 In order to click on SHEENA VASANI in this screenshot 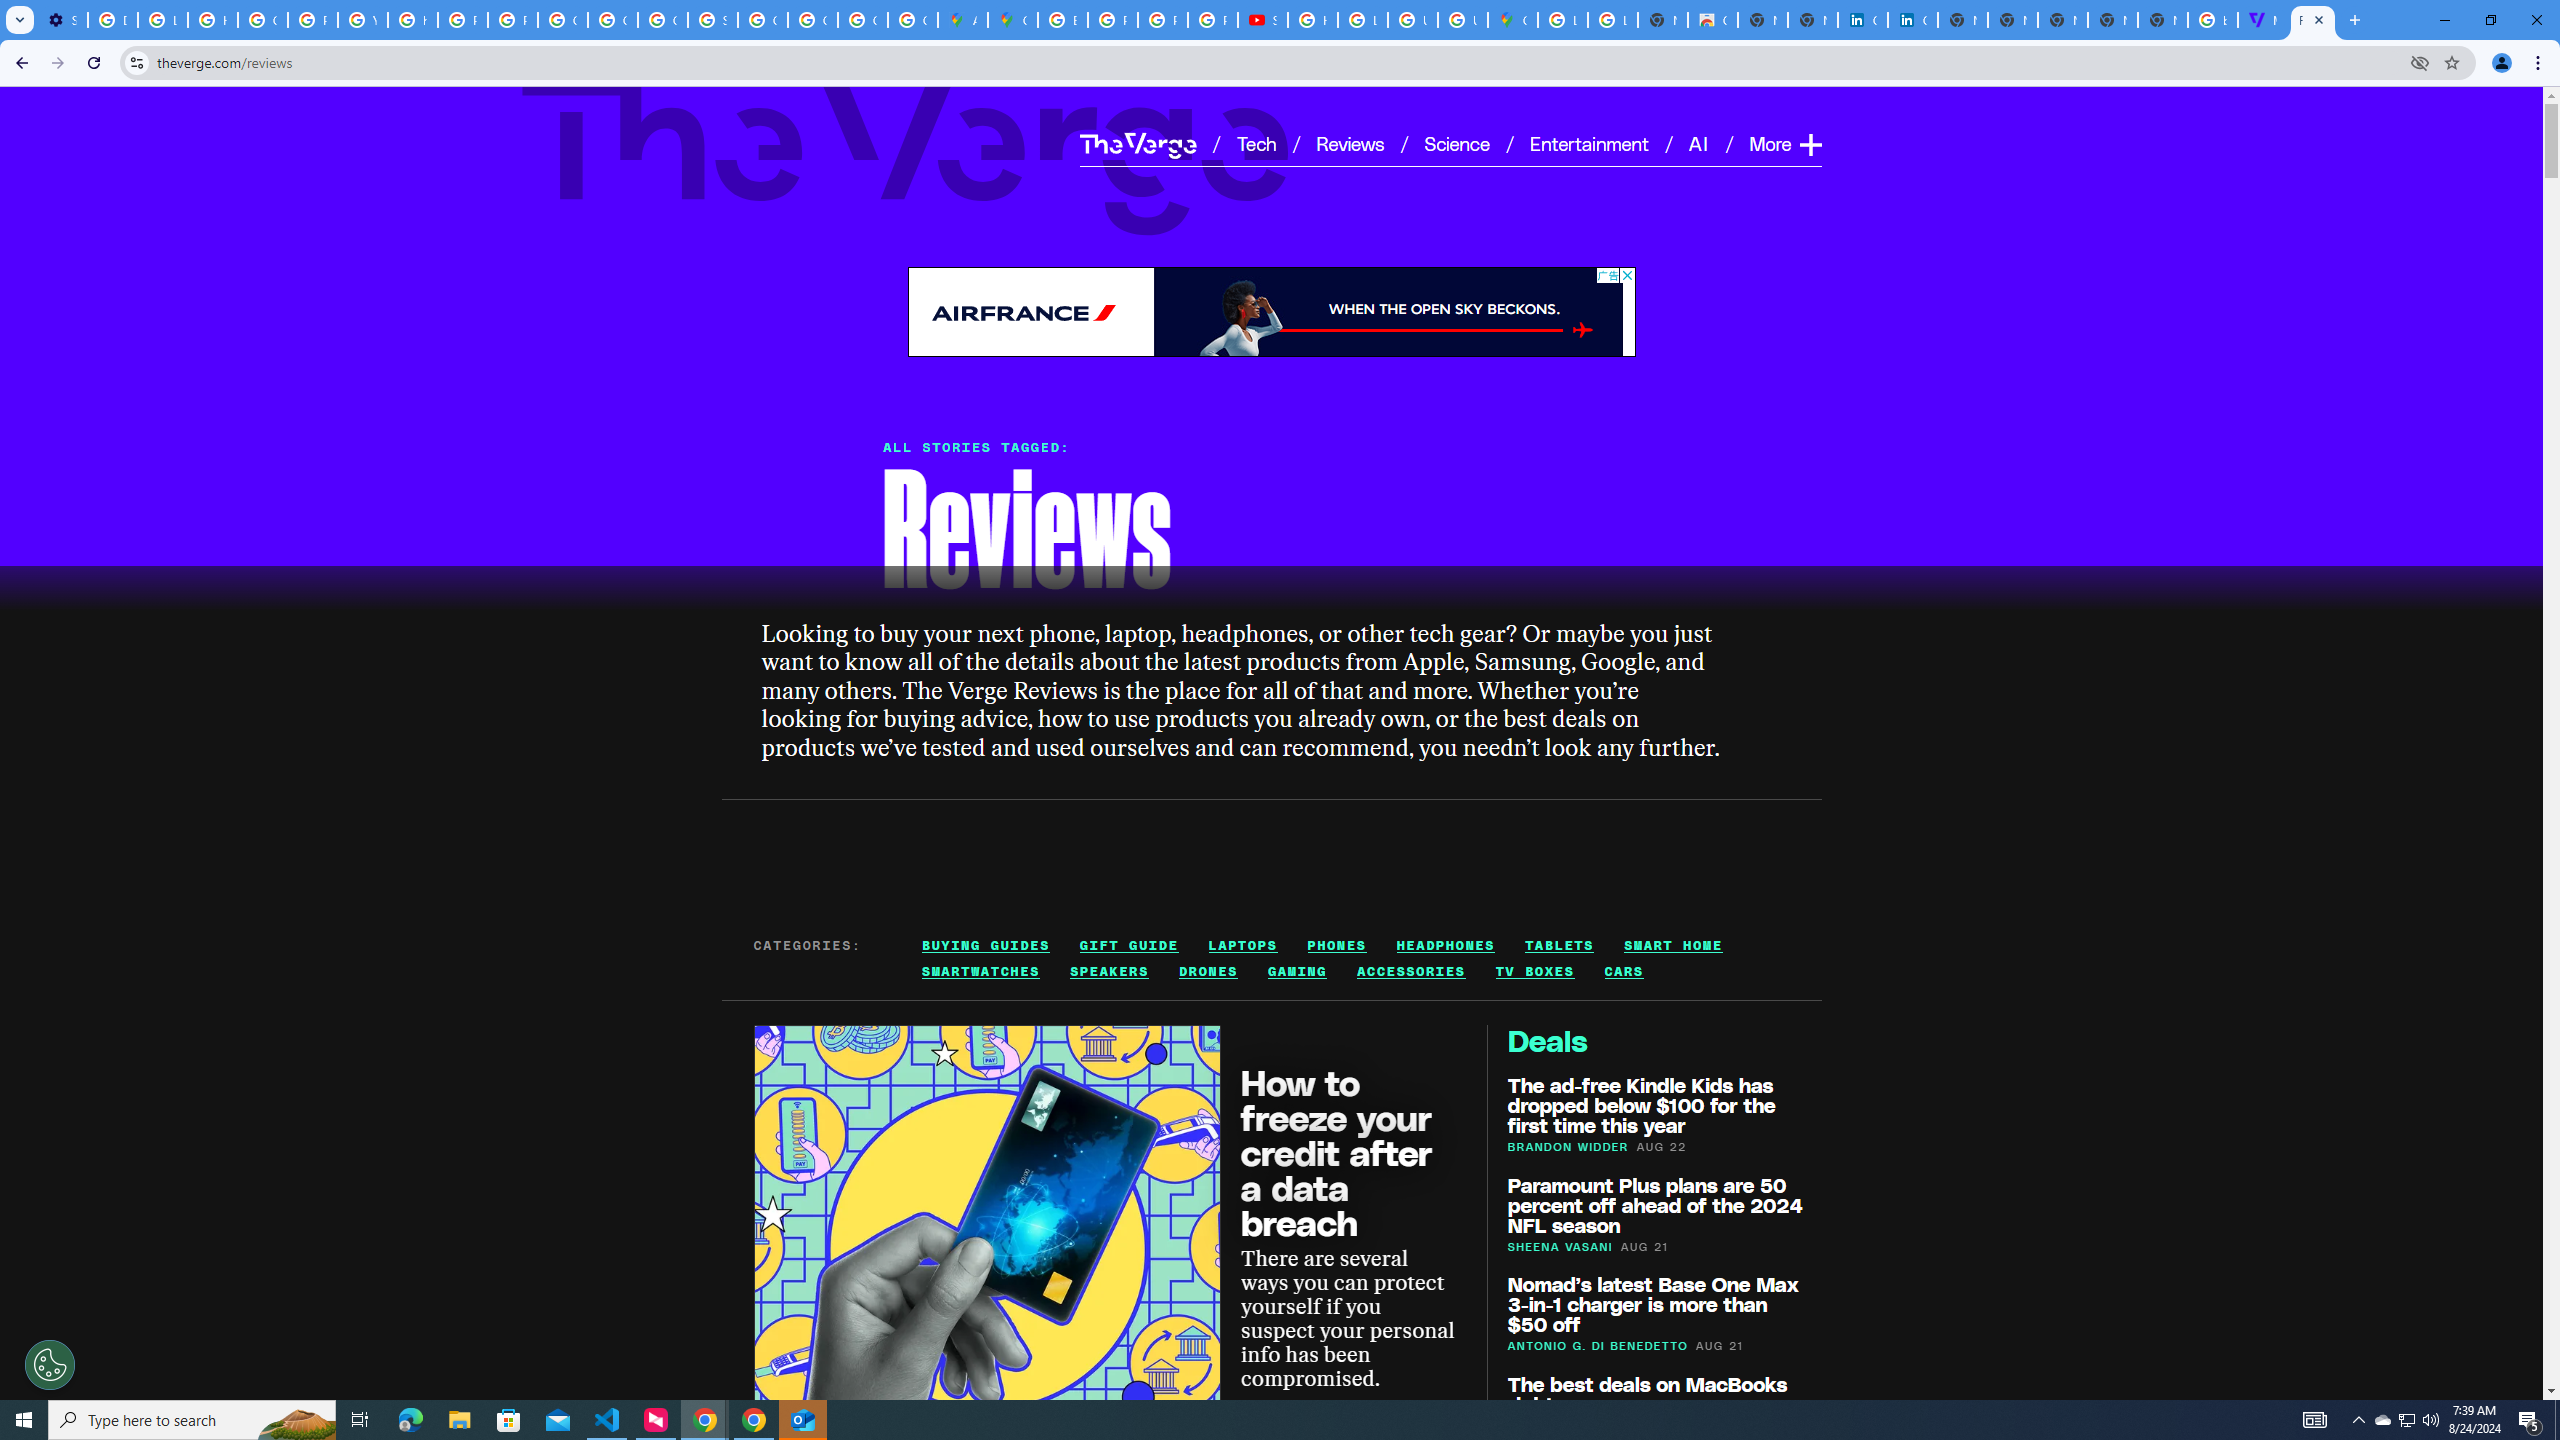, I will do `click(1560, 1245)`.